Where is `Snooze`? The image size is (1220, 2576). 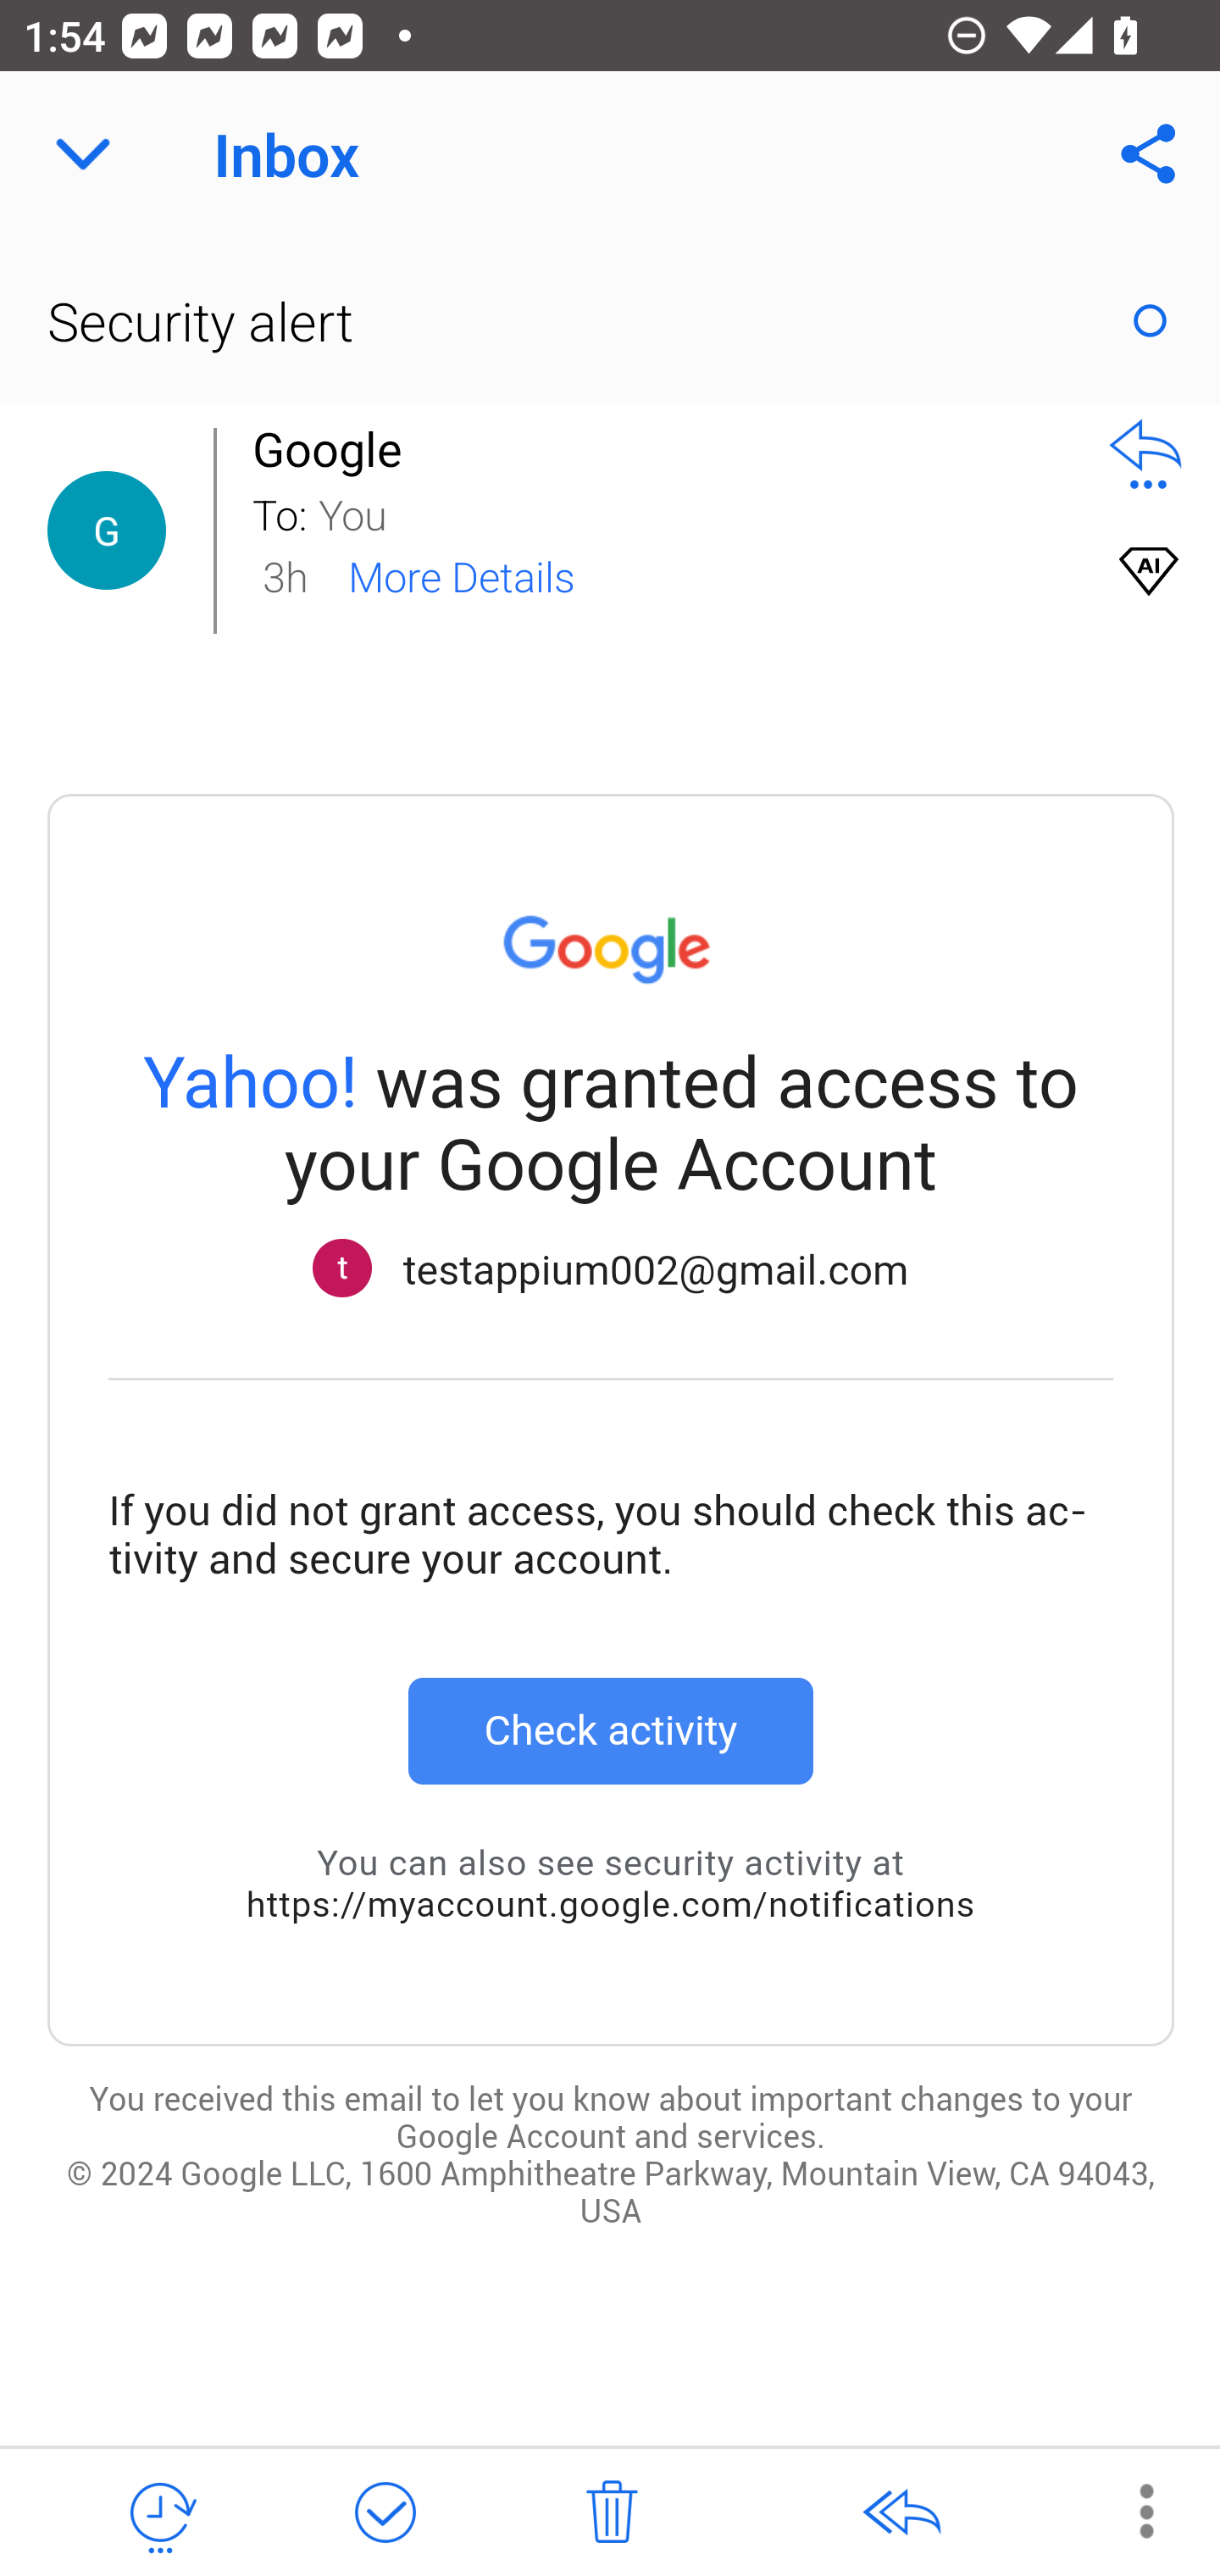 Snooze is located at coordinates (160, 2513).